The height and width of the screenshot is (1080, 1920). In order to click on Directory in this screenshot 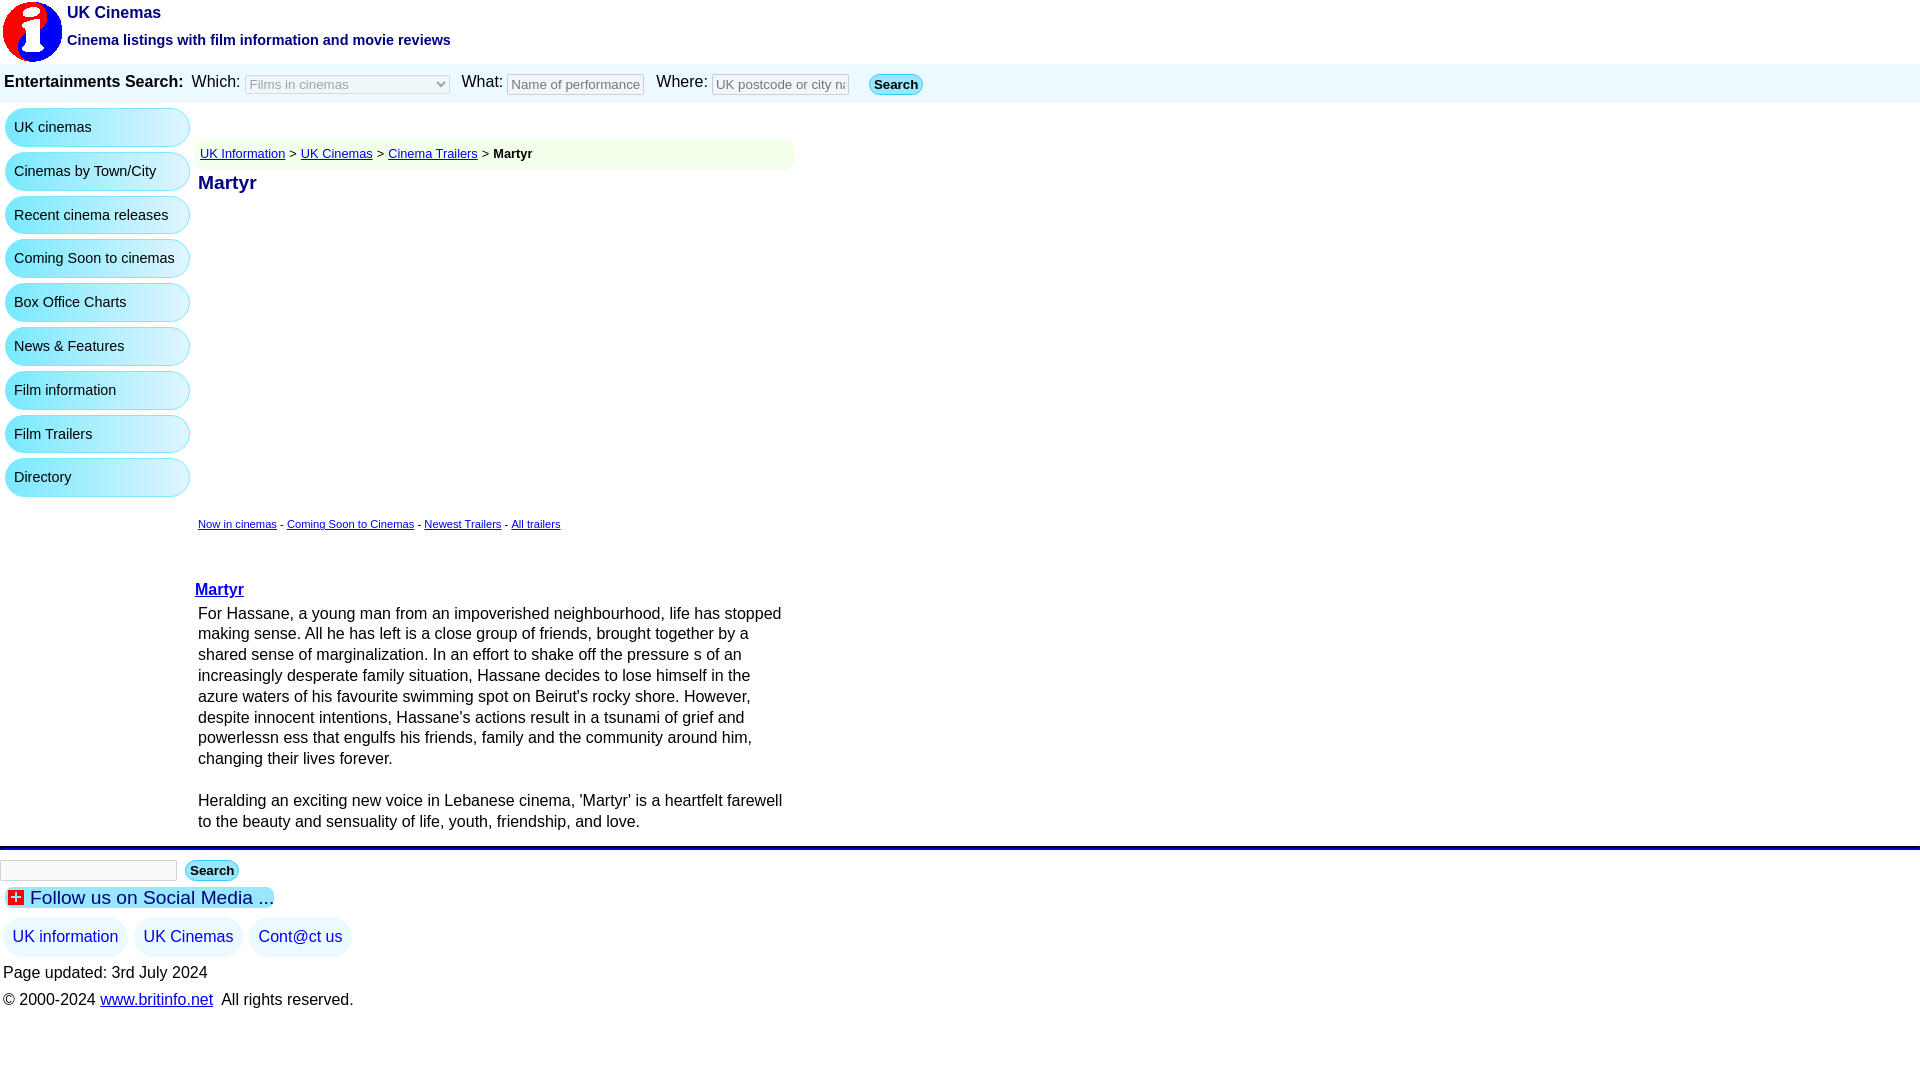, I will do `click(42, 477)`.